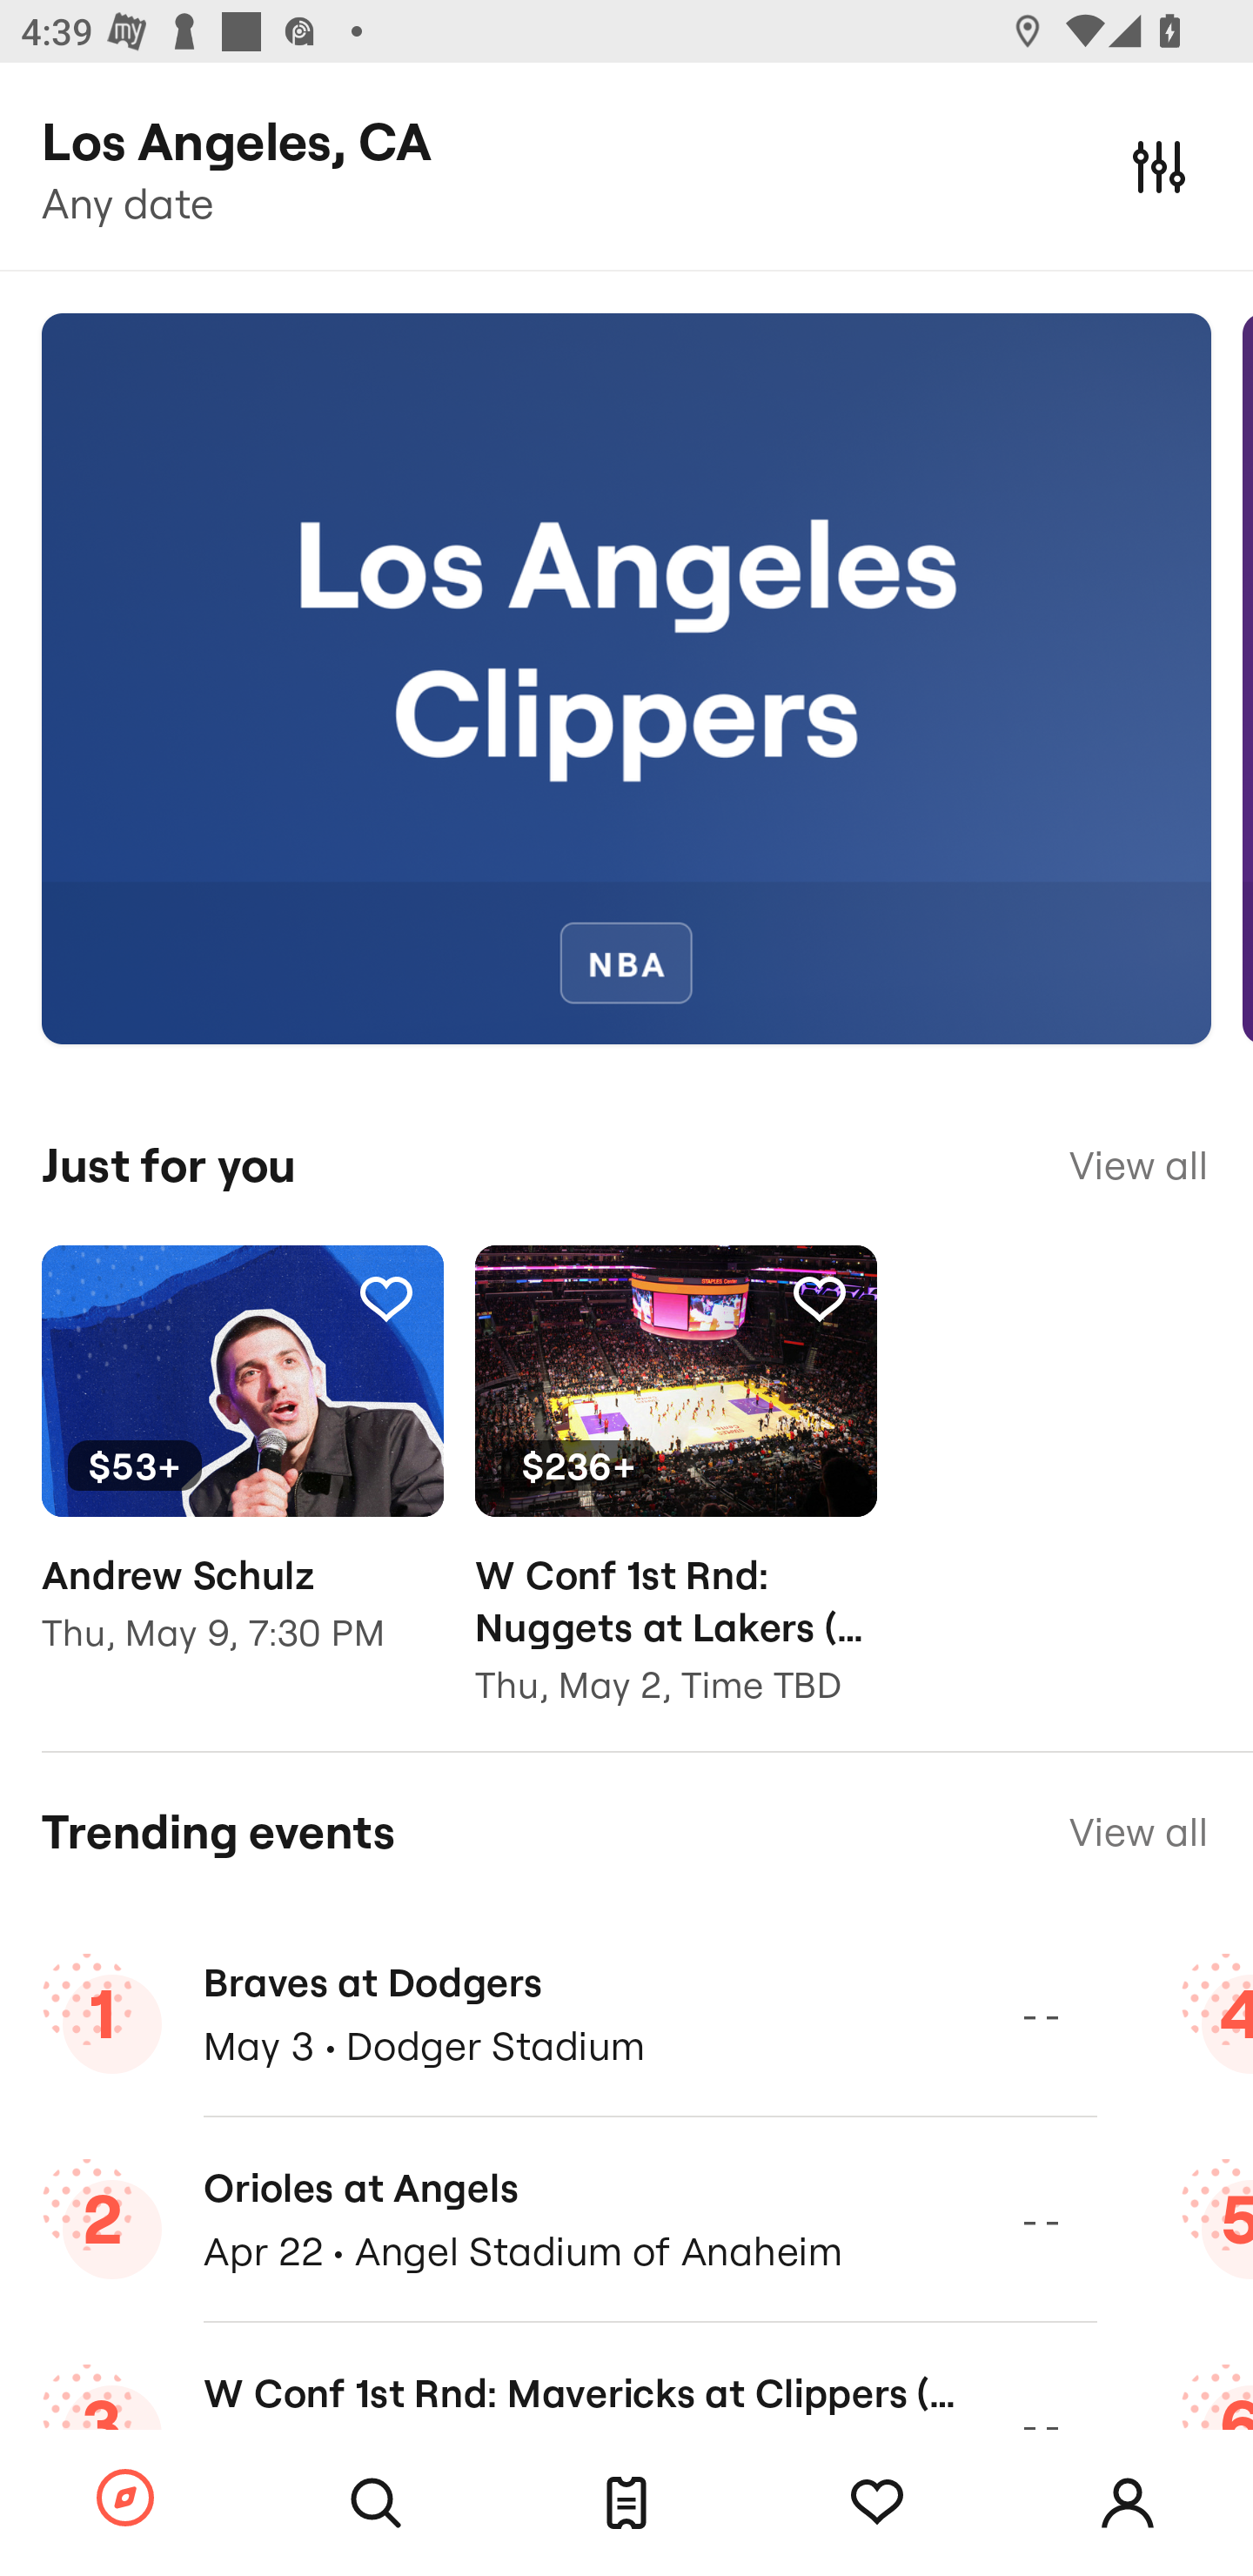 The width and height of the screenshot is (1253, 2576). Describe the element at coordinates (819, 1298) in the screenshot. I see `Tracking` at that location.